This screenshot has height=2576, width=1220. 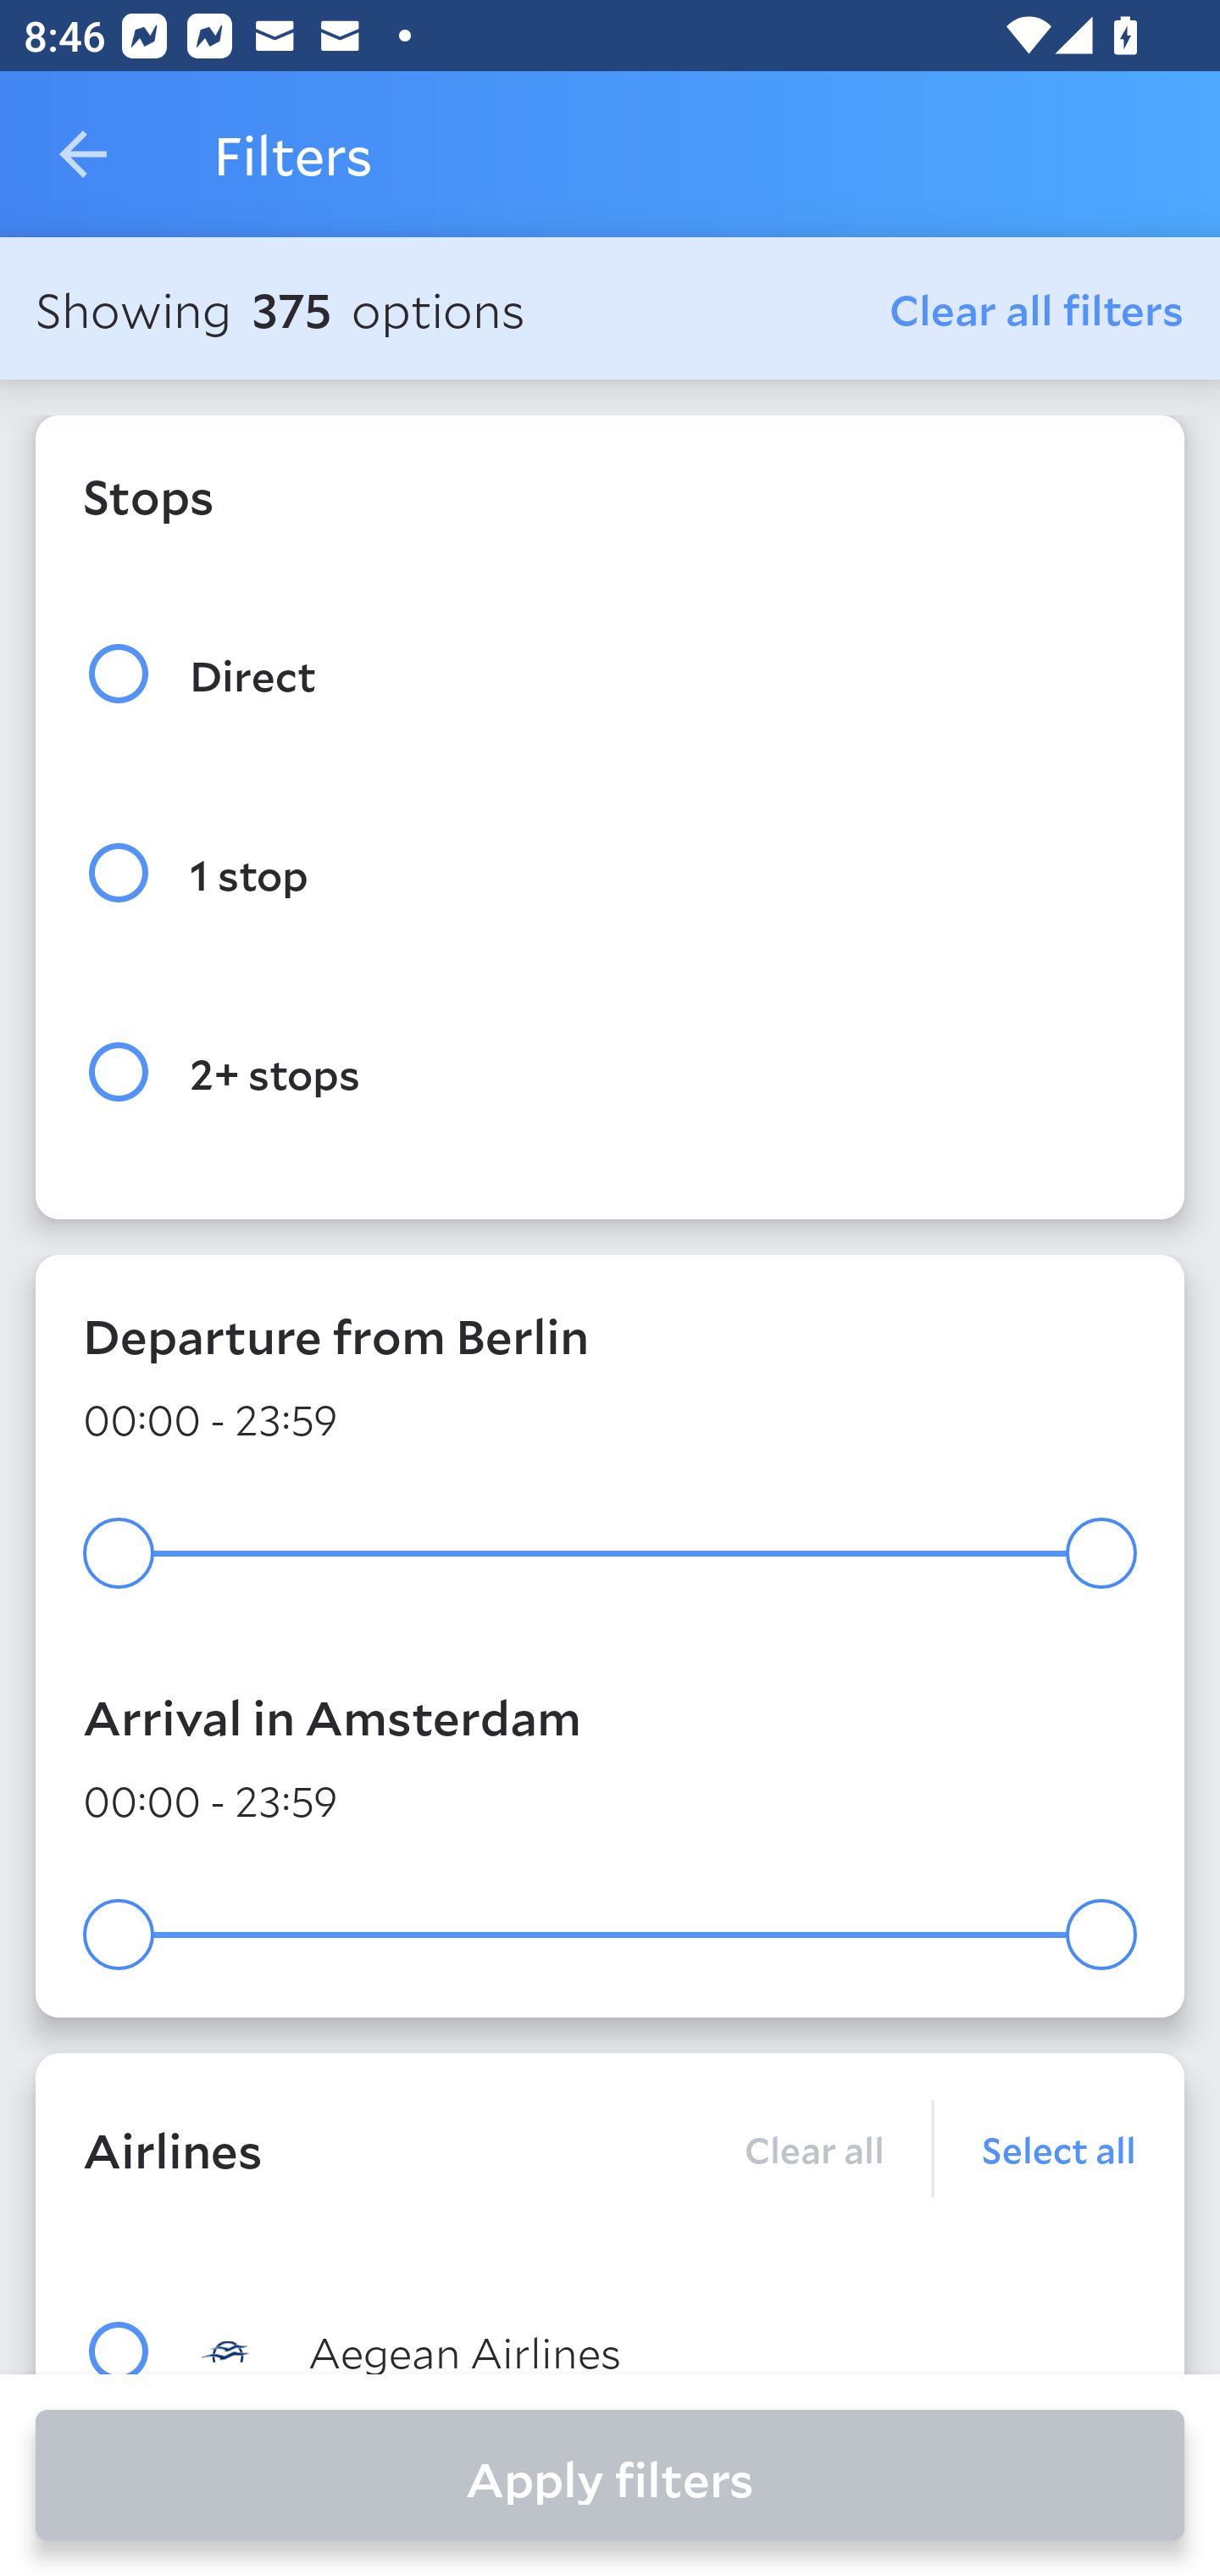 I want to click on Direct, so click(x=610, y=673).